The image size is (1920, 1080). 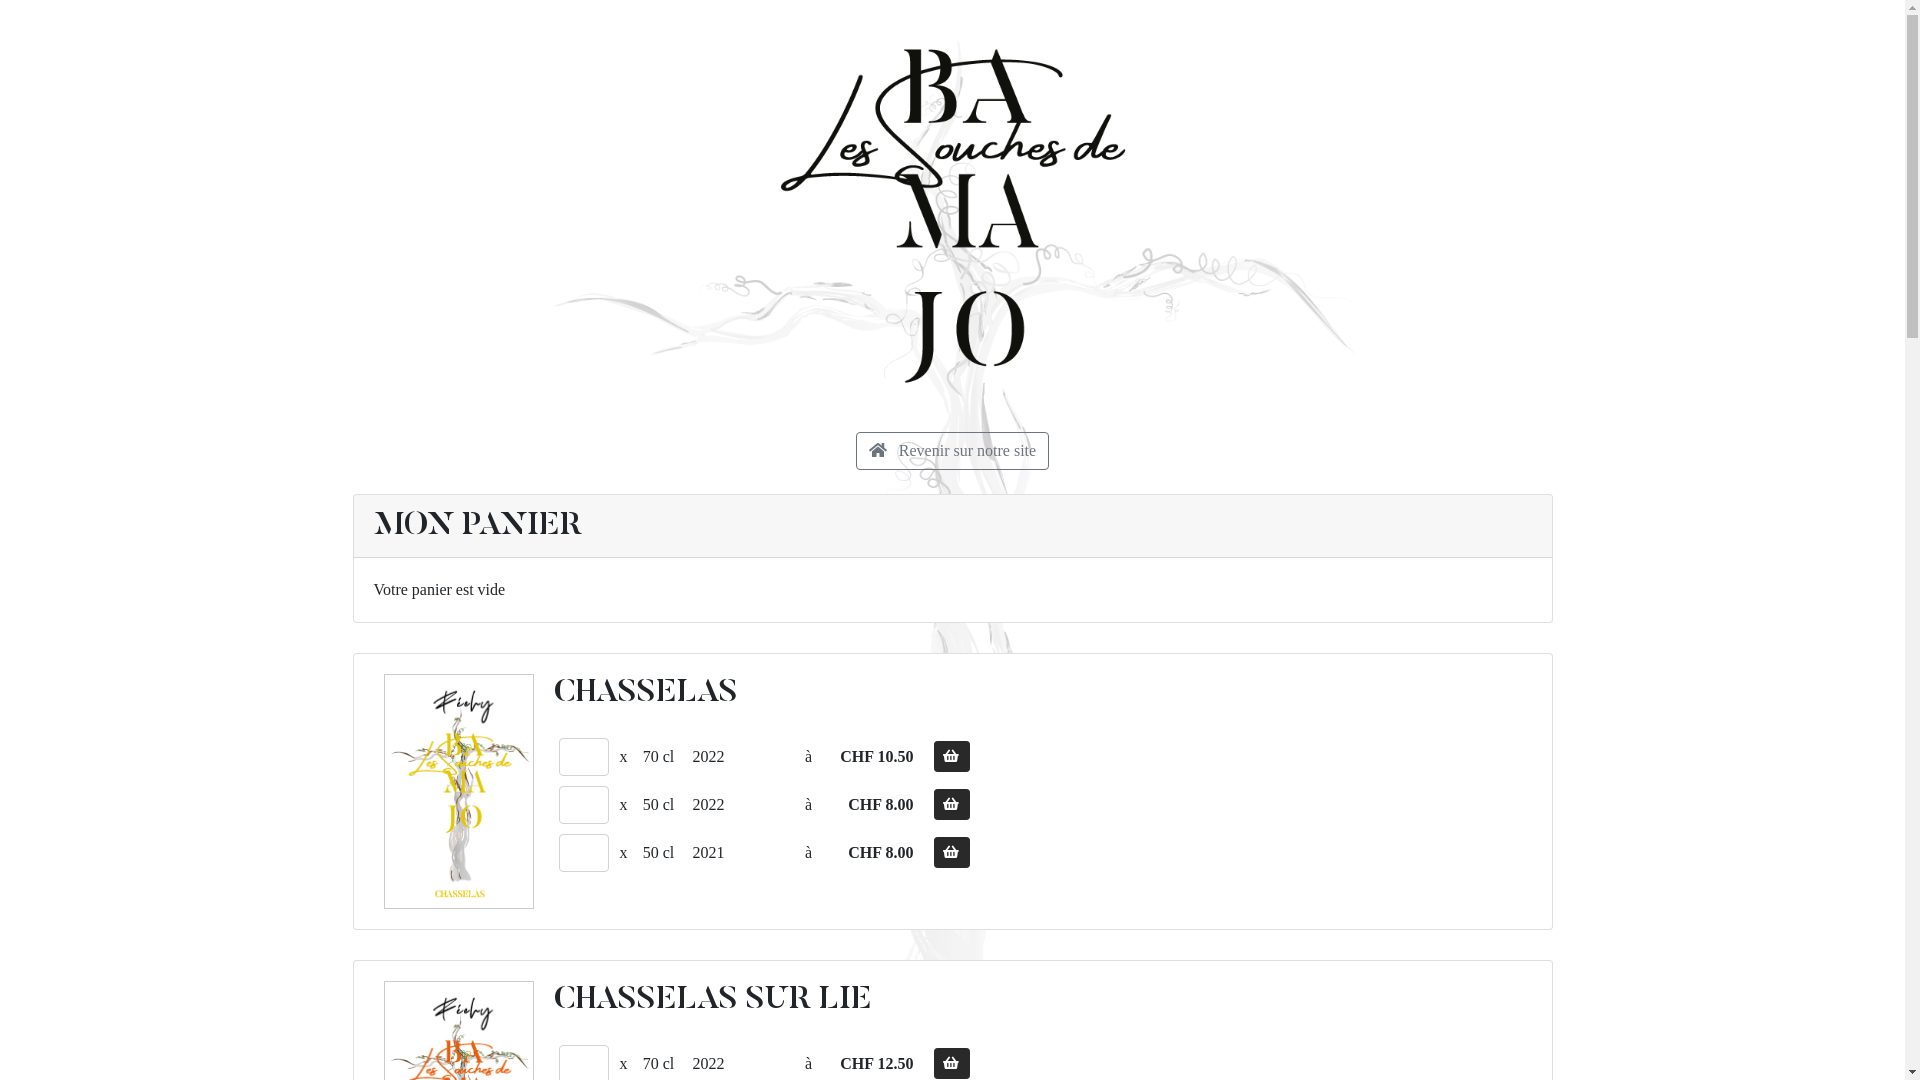 I want to click on    Revenir sur notre site, so click(x=952, y=451).